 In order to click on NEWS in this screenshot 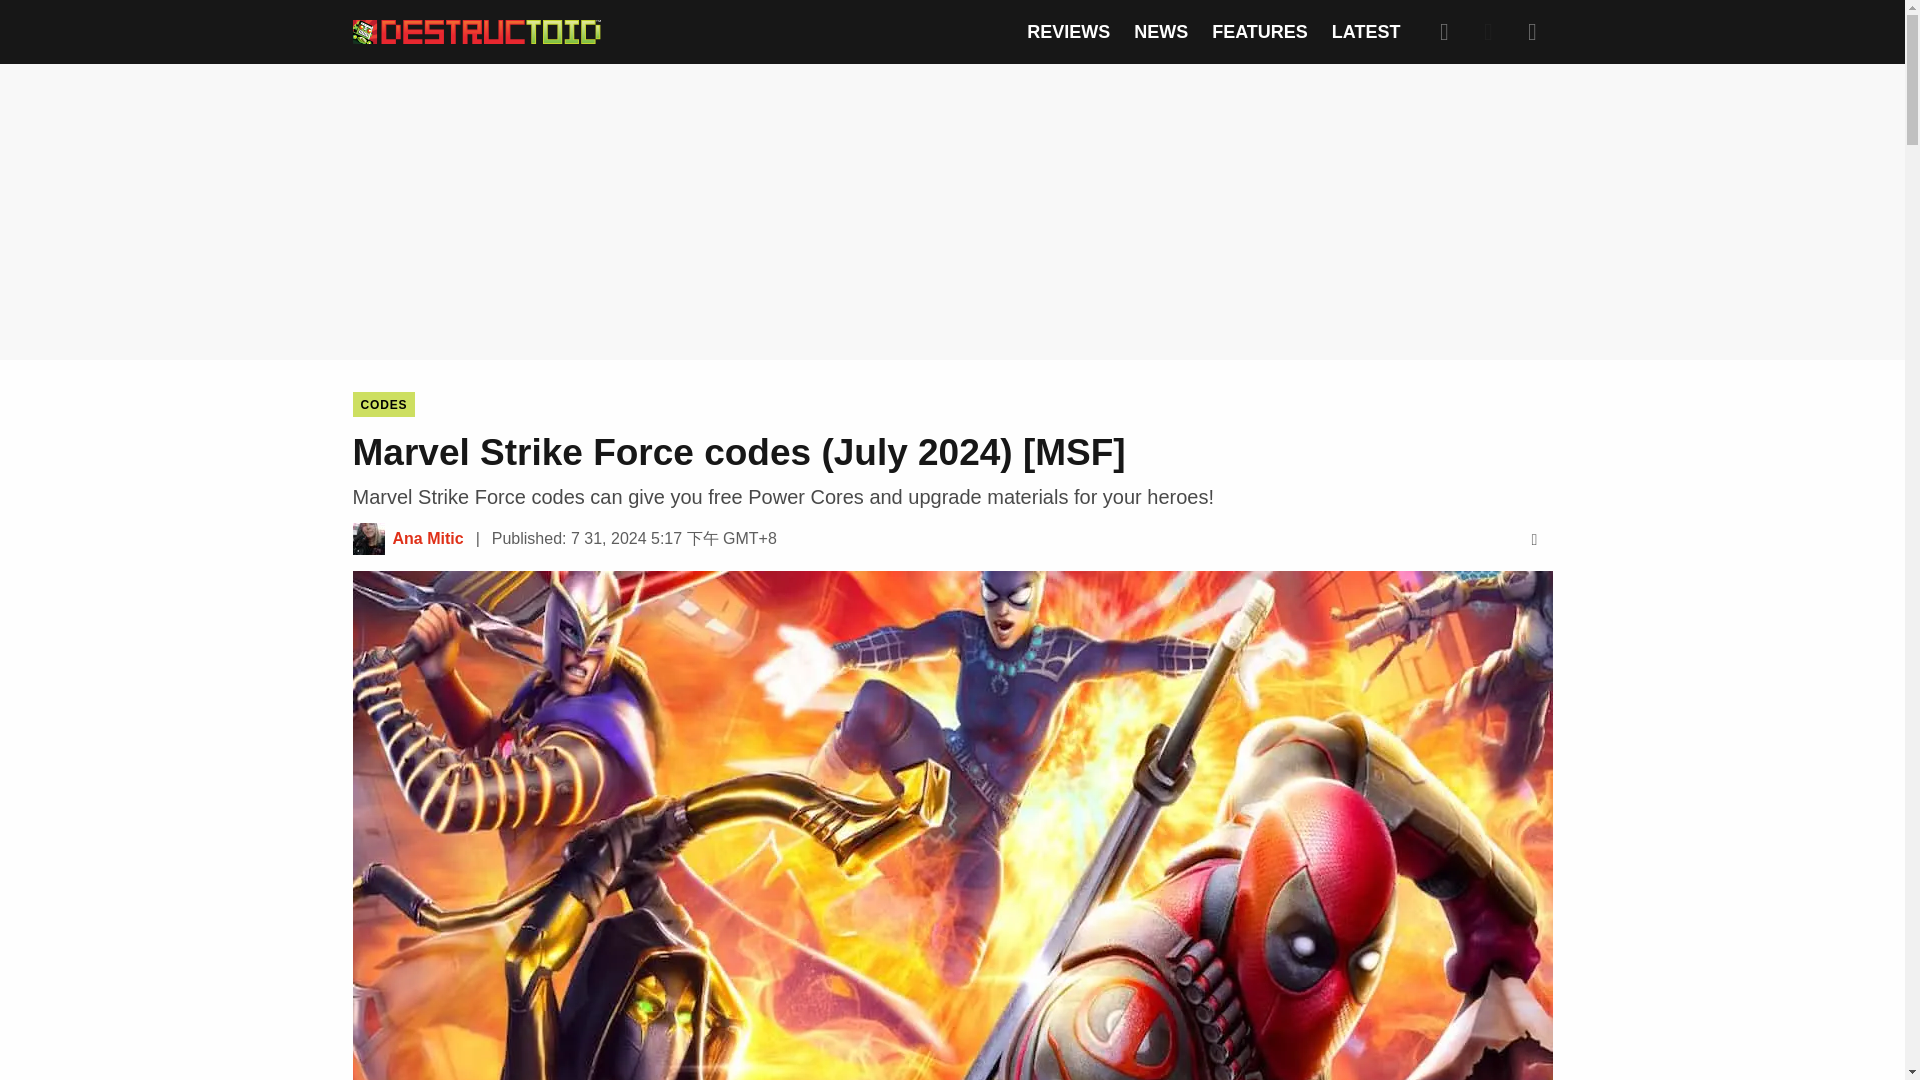, I will do `click(1161, 32)`.